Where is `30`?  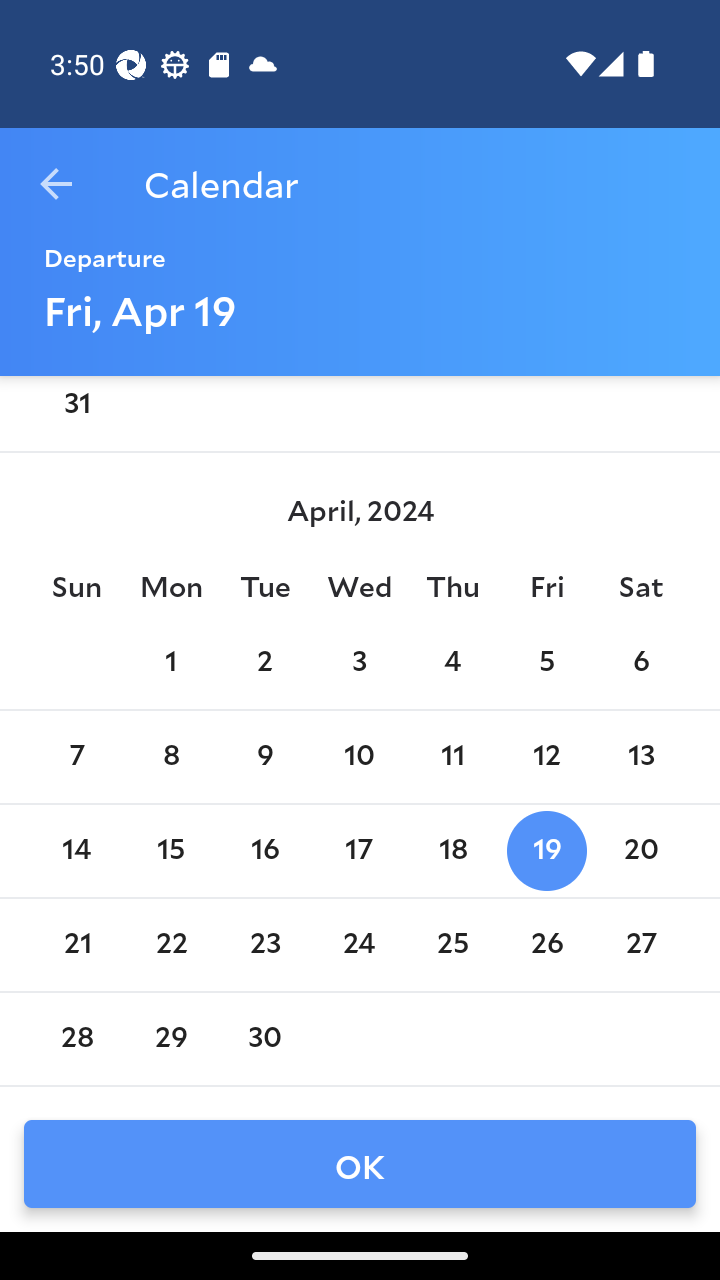
30 is located at coordinates (264, 1038).